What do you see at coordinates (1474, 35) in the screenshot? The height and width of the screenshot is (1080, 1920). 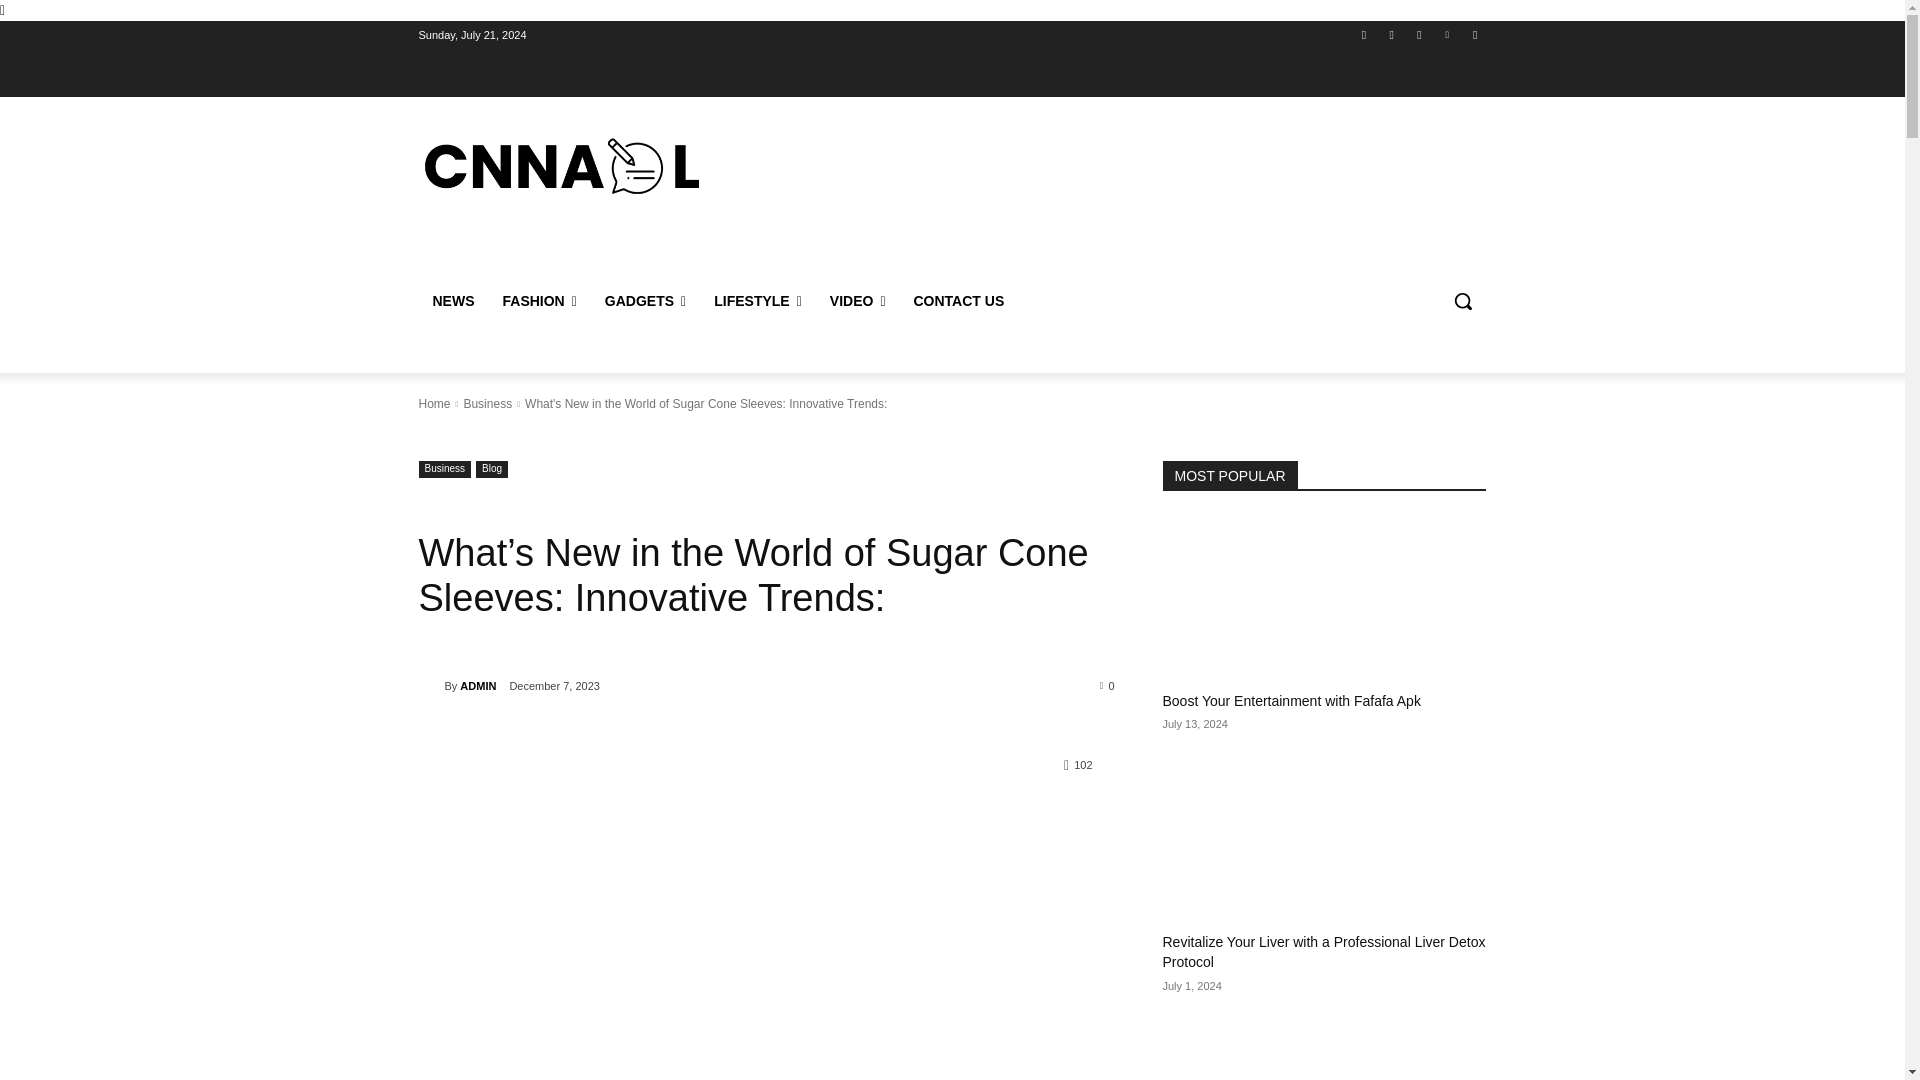 I see `Youtube` at bounding box center [1474, 35].